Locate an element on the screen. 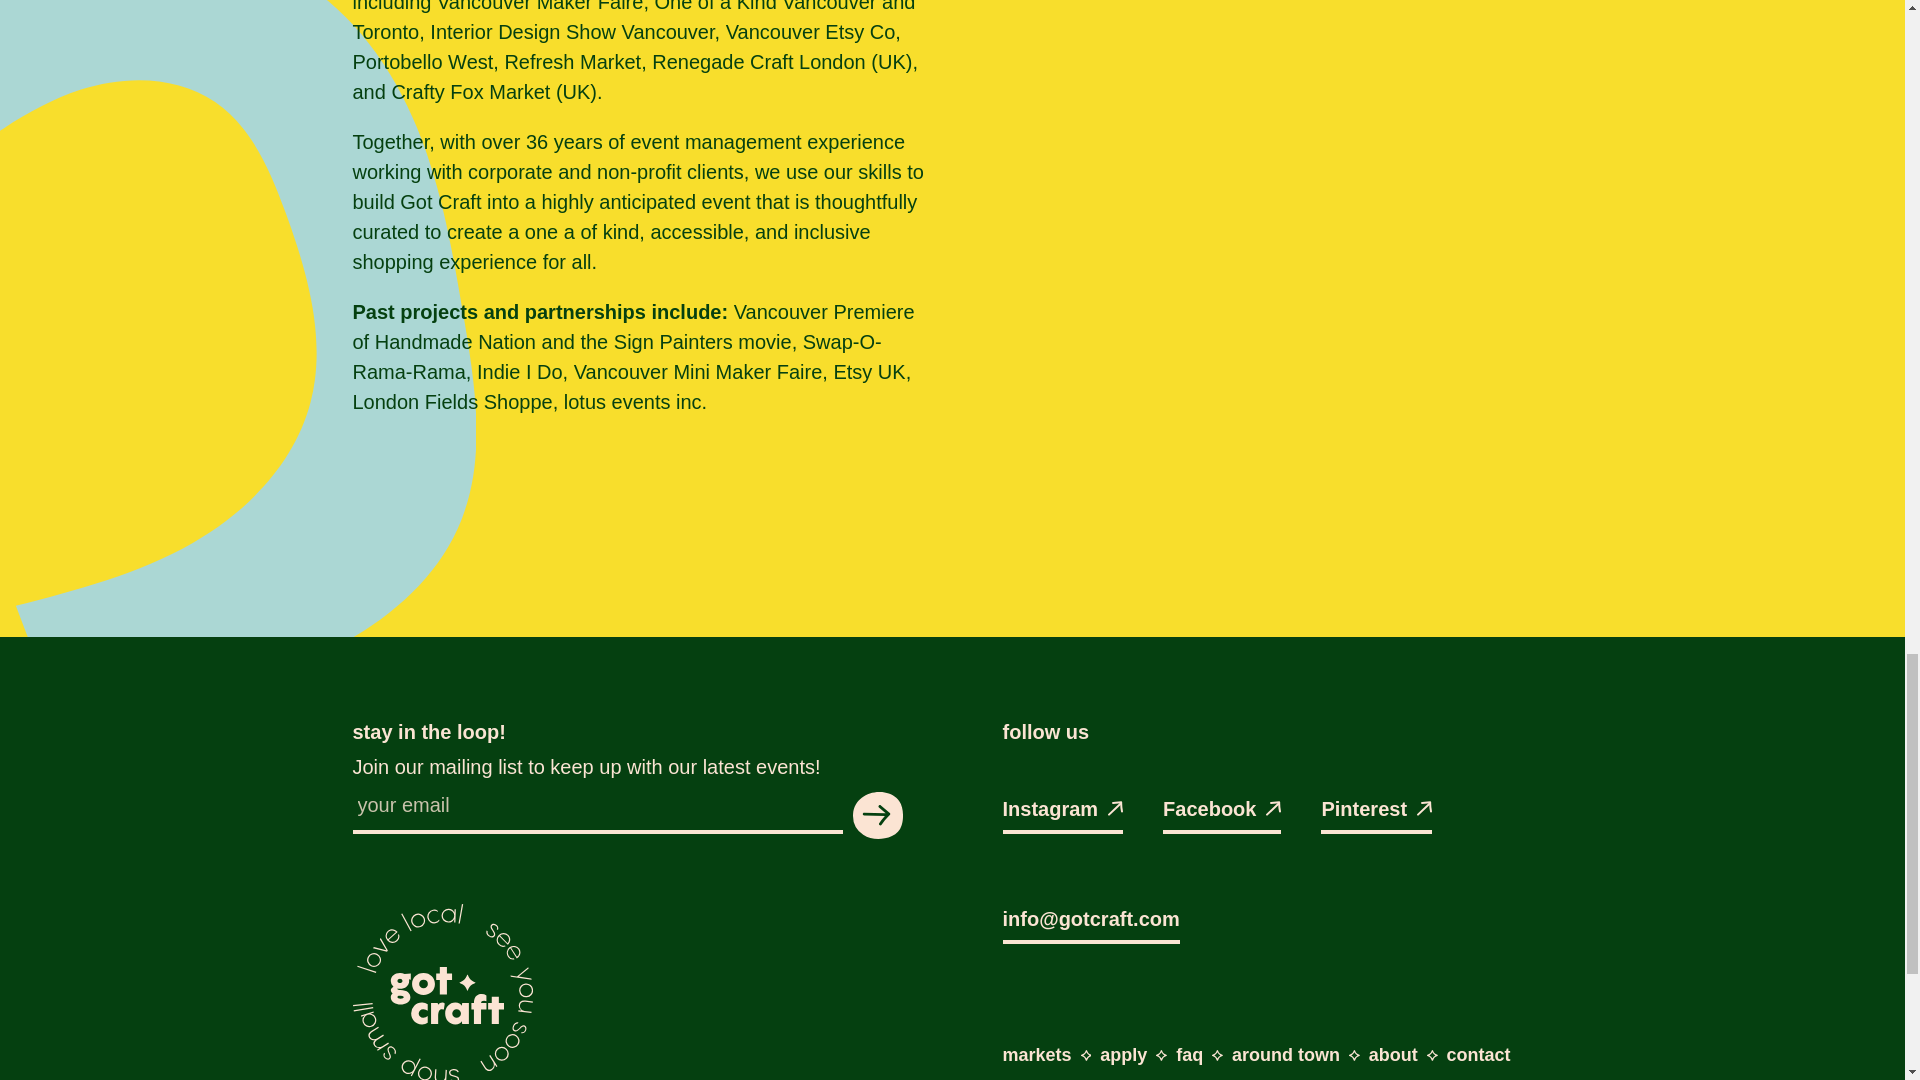 The width and height of the screenshot is (1920, 1080). apply is located at coordinates (1123, 1054).